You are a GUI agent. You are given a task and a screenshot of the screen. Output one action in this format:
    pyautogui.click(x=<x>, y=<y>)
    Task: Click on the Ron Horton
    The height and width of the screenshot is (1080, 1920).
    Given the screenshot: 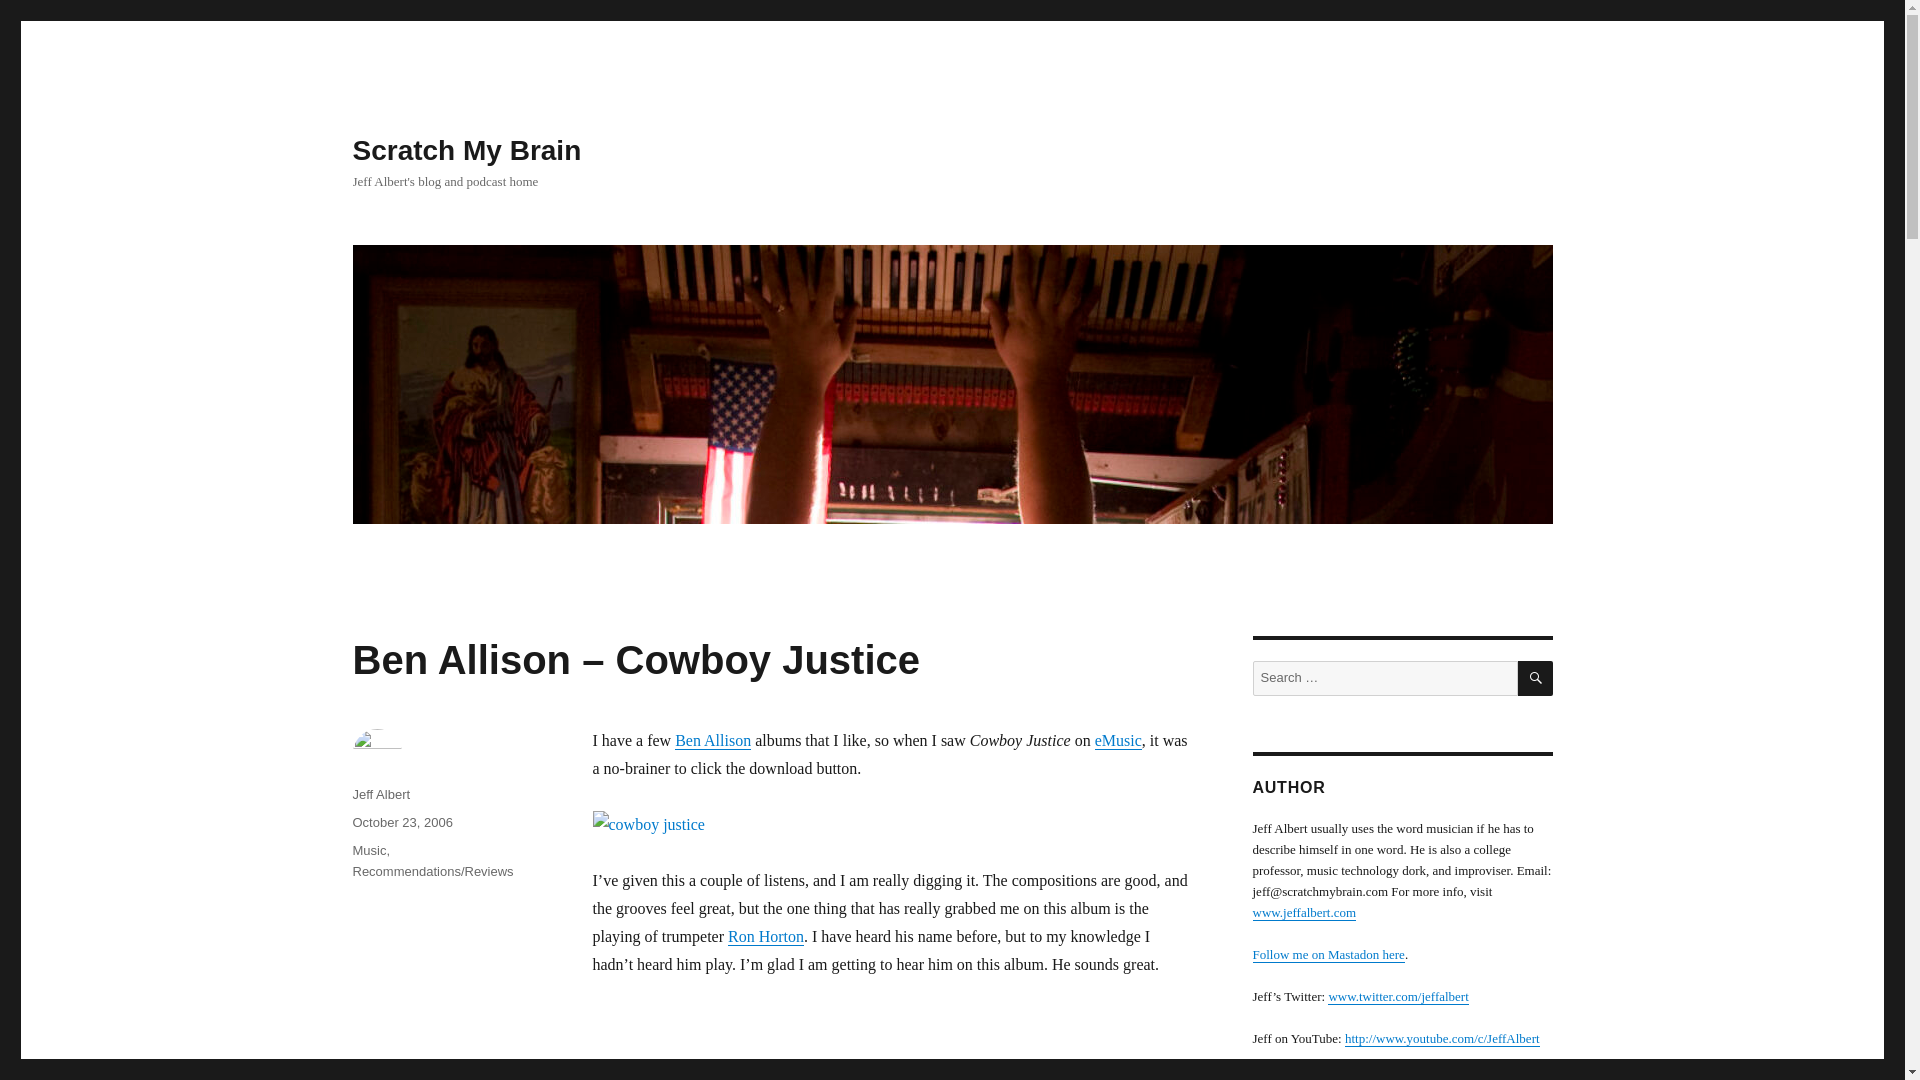 What is the action you would take?
    pyautogui.click(x=766, y=936)
    